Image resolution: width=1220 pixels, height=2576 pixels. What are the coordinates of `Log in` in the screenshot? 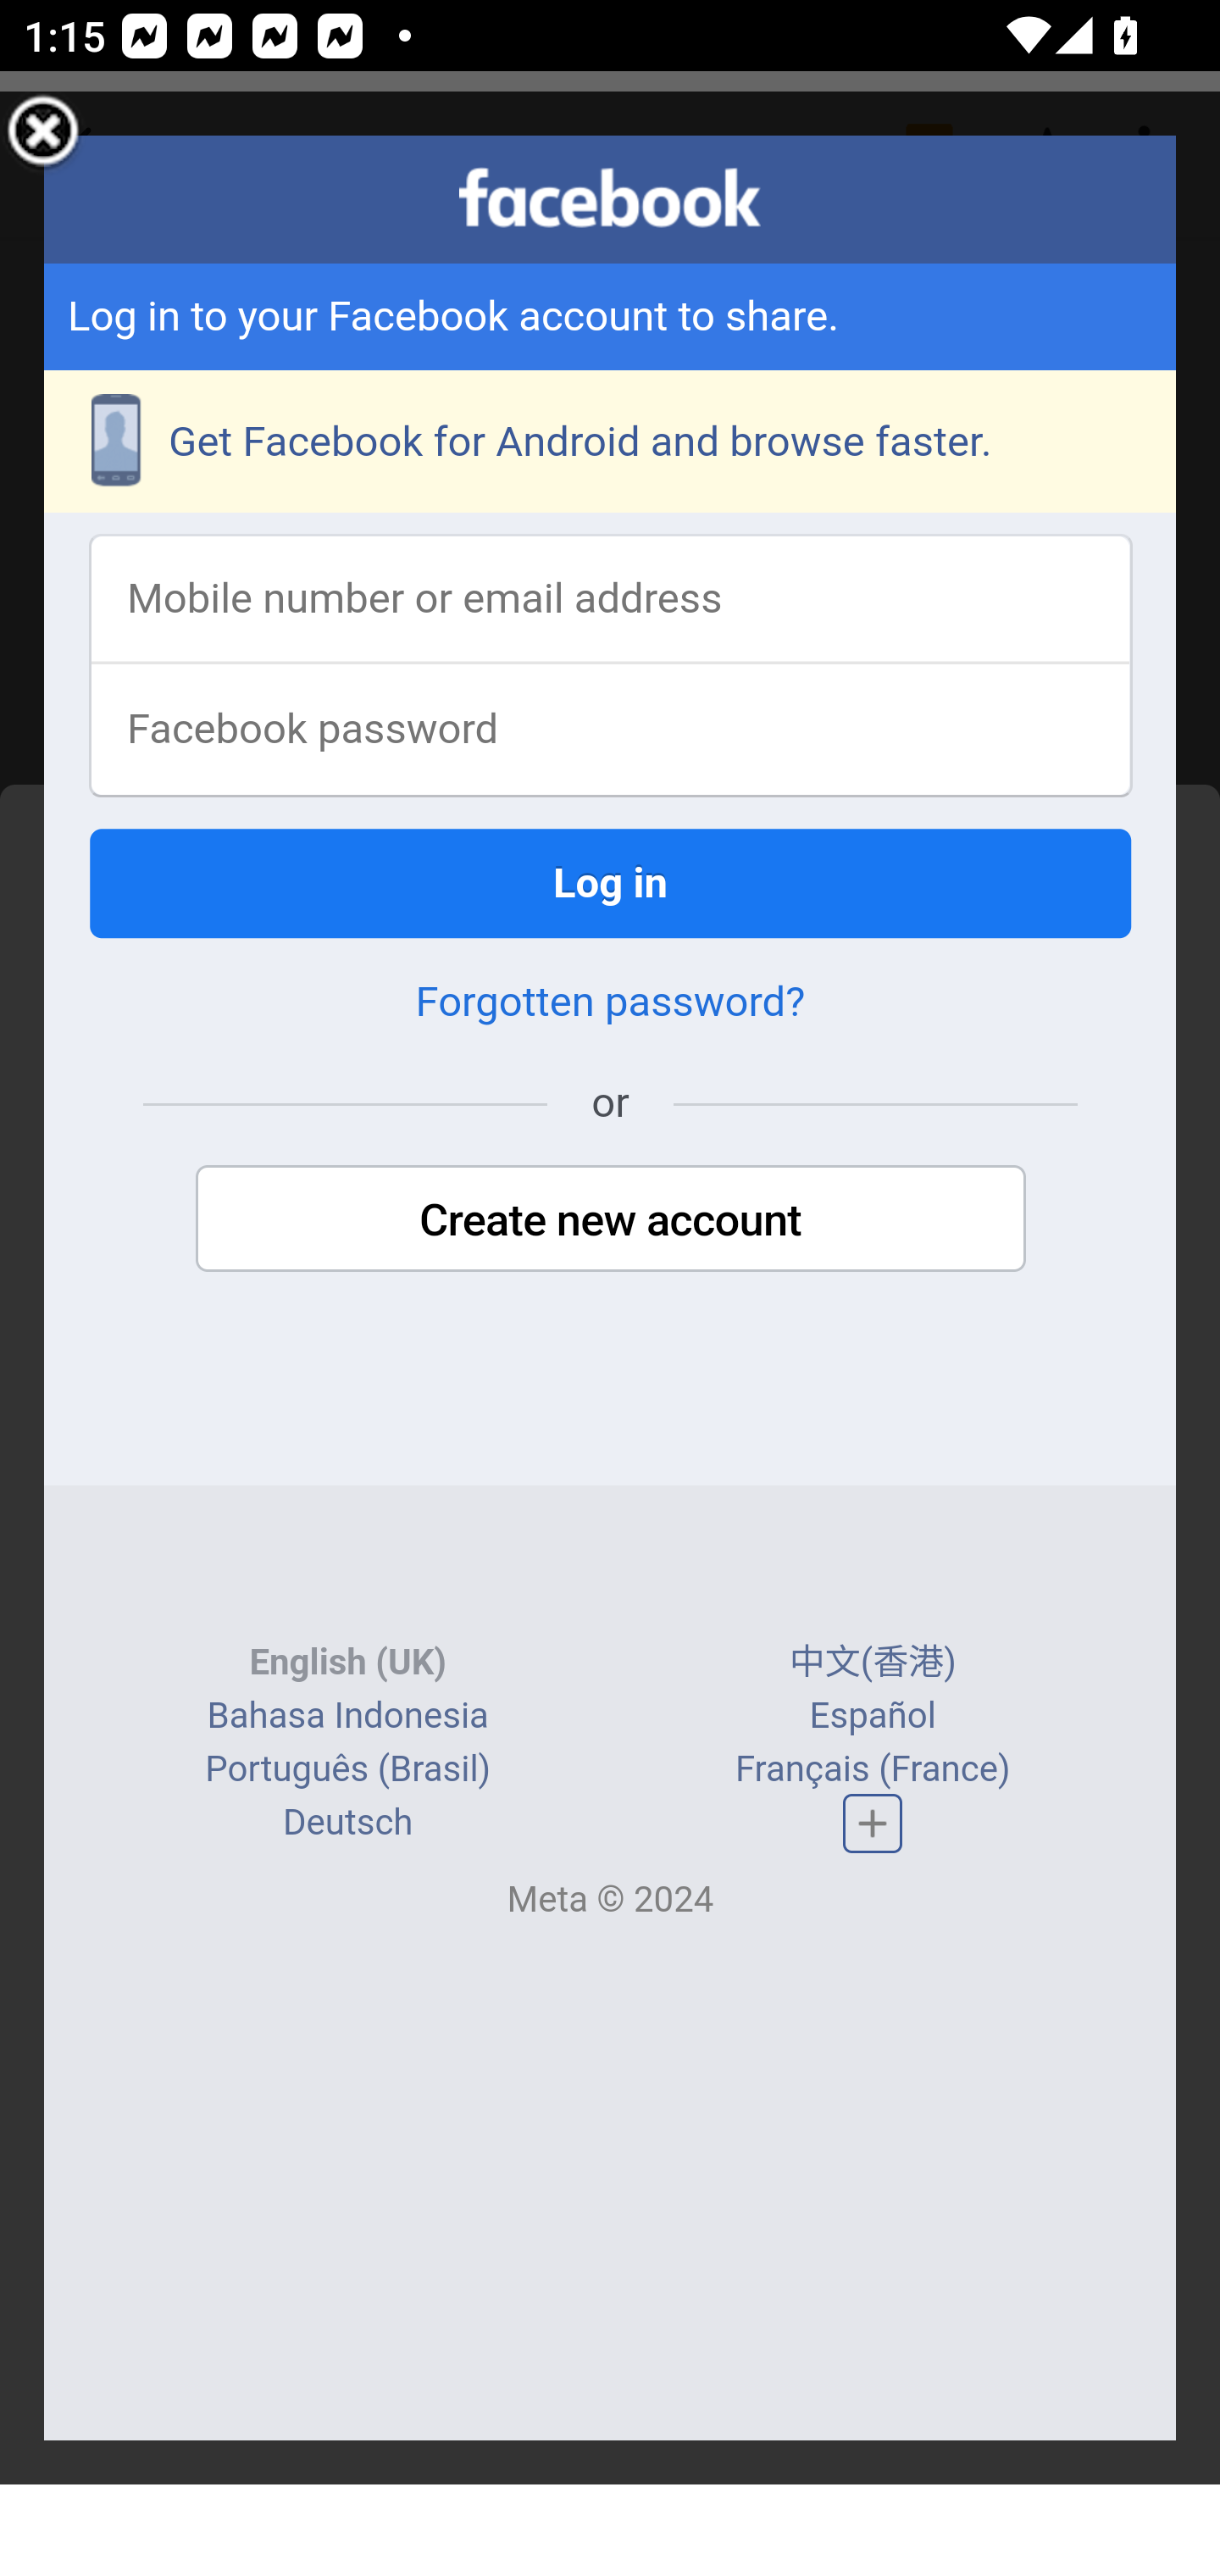 It's located at (612, 885).